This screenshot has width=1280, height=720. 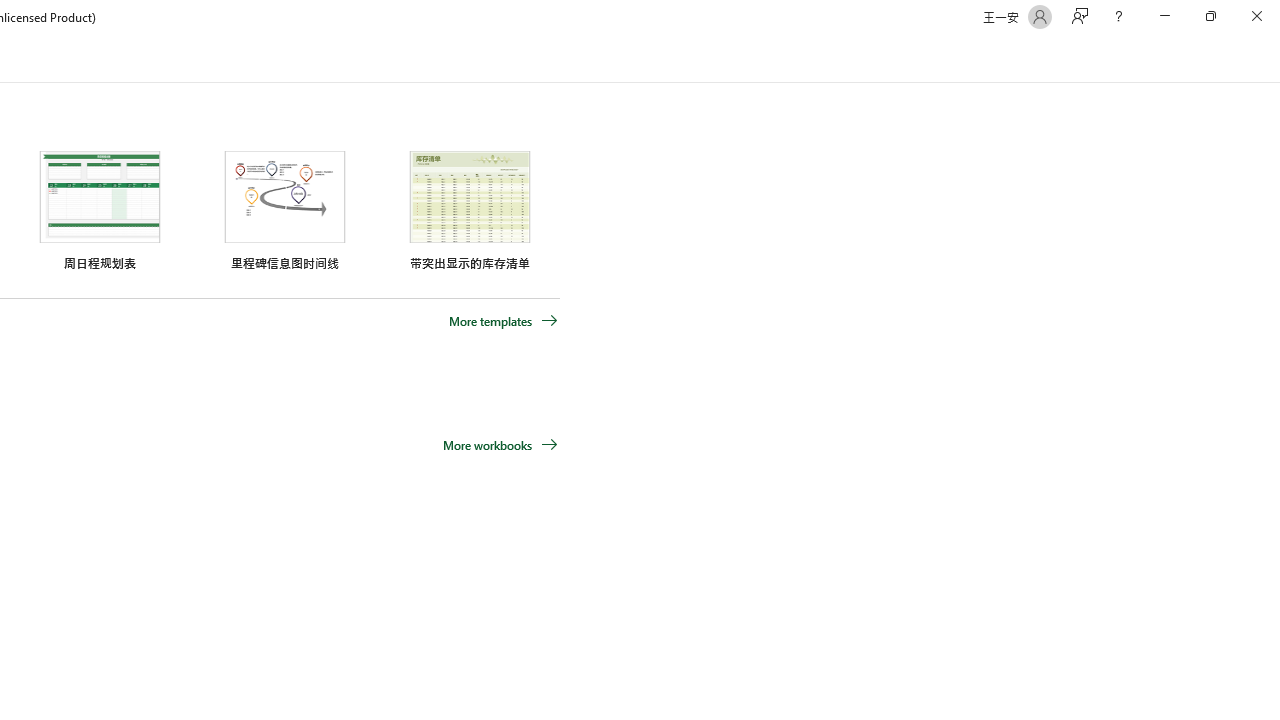 I want to click on More templates, so click(x=503, y=321).